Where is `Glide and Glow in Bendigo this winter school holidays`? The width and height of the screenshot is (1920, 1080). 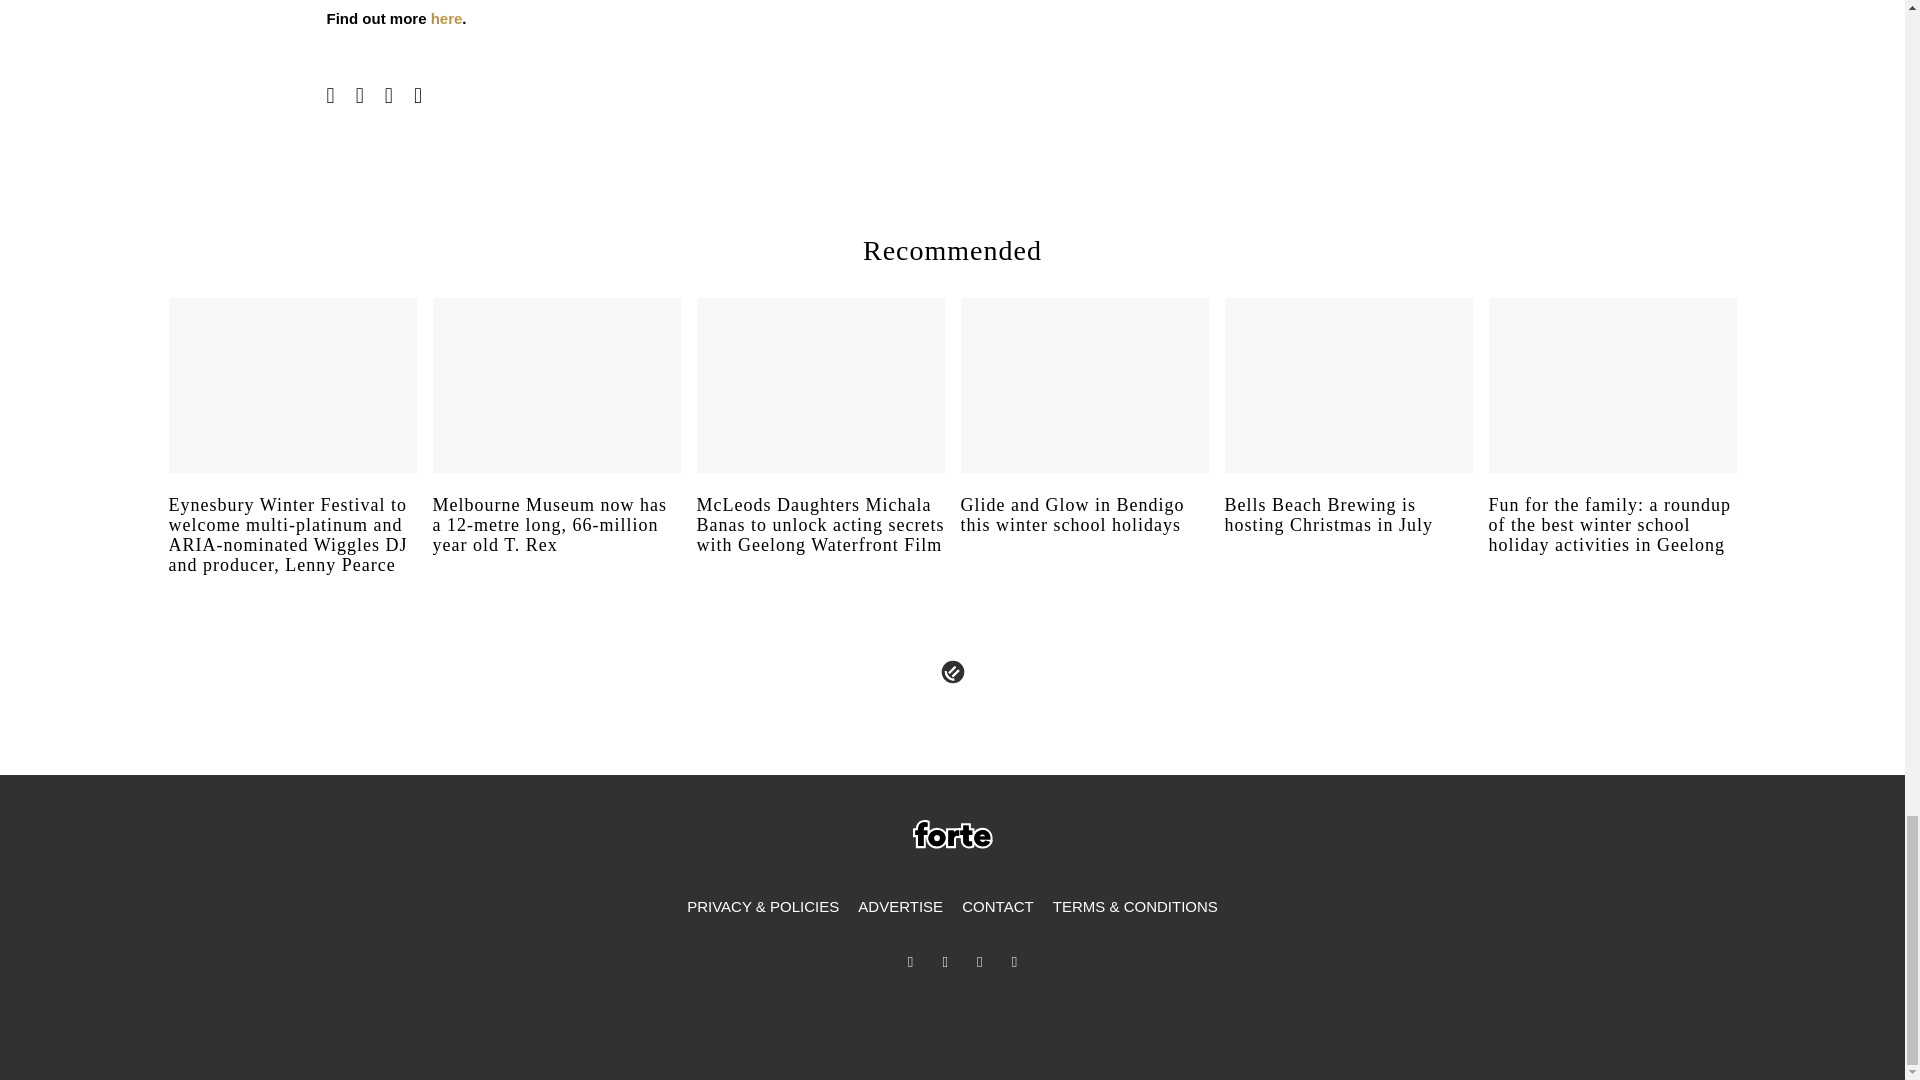
Glide and Glow in Bendigo this winter school holidays is located at coordinates (1084, 534).